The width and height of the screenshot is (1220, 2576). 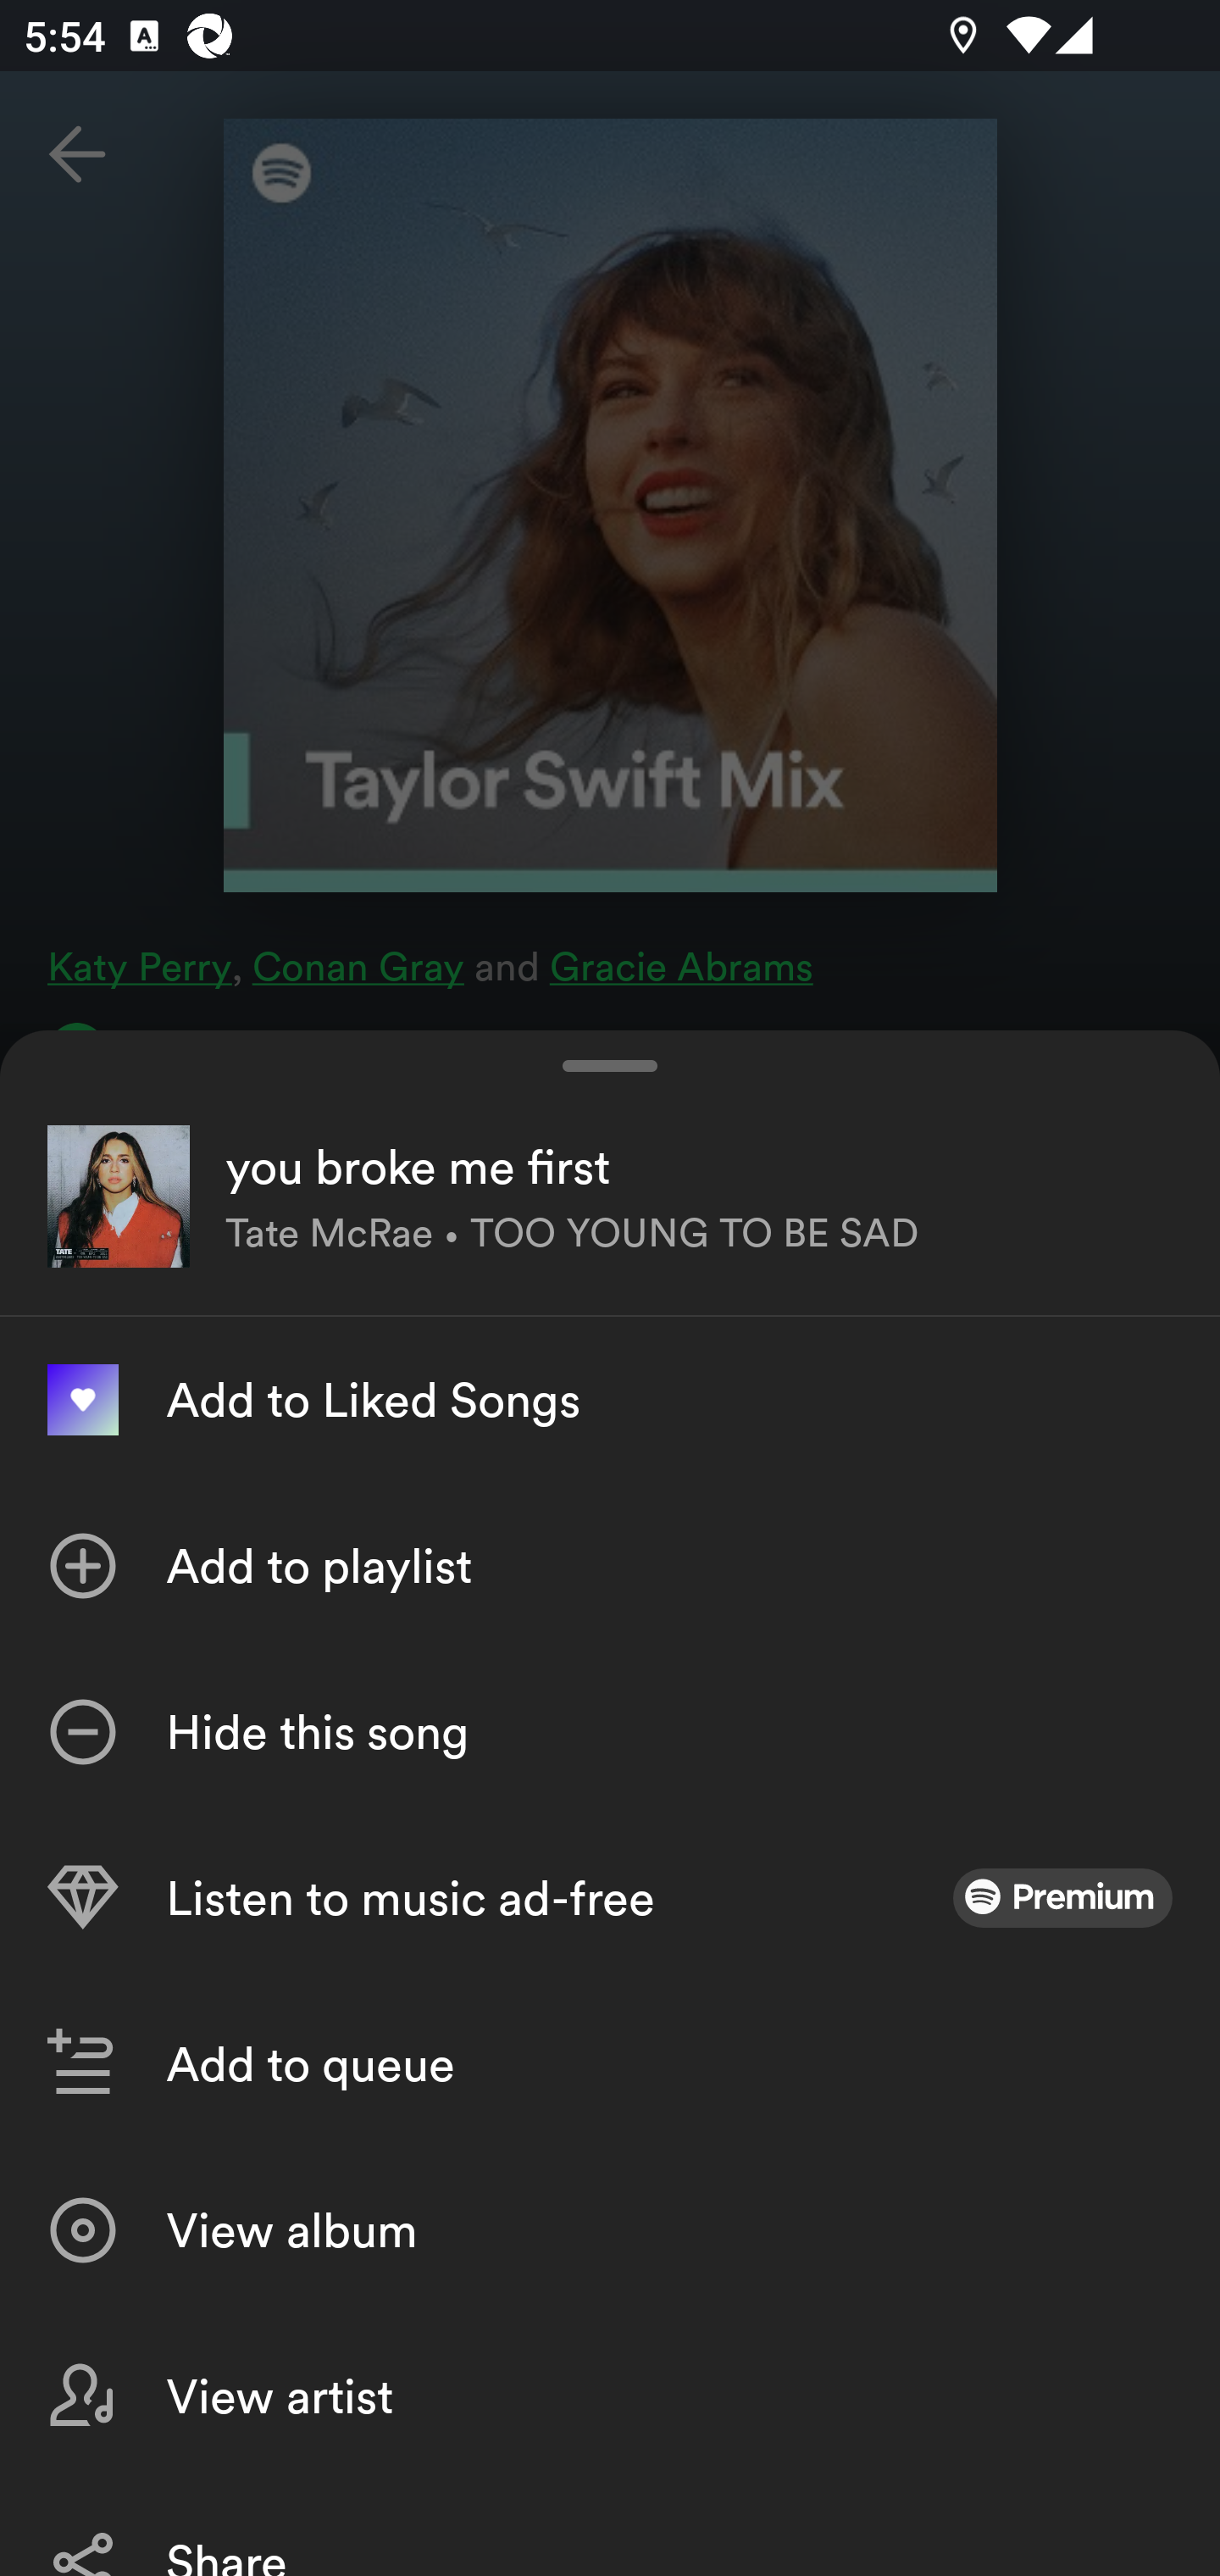 What do you see at coordinates (610, 2527) in the screenshot?
I see `Share` at bounding box center [610, 2527].